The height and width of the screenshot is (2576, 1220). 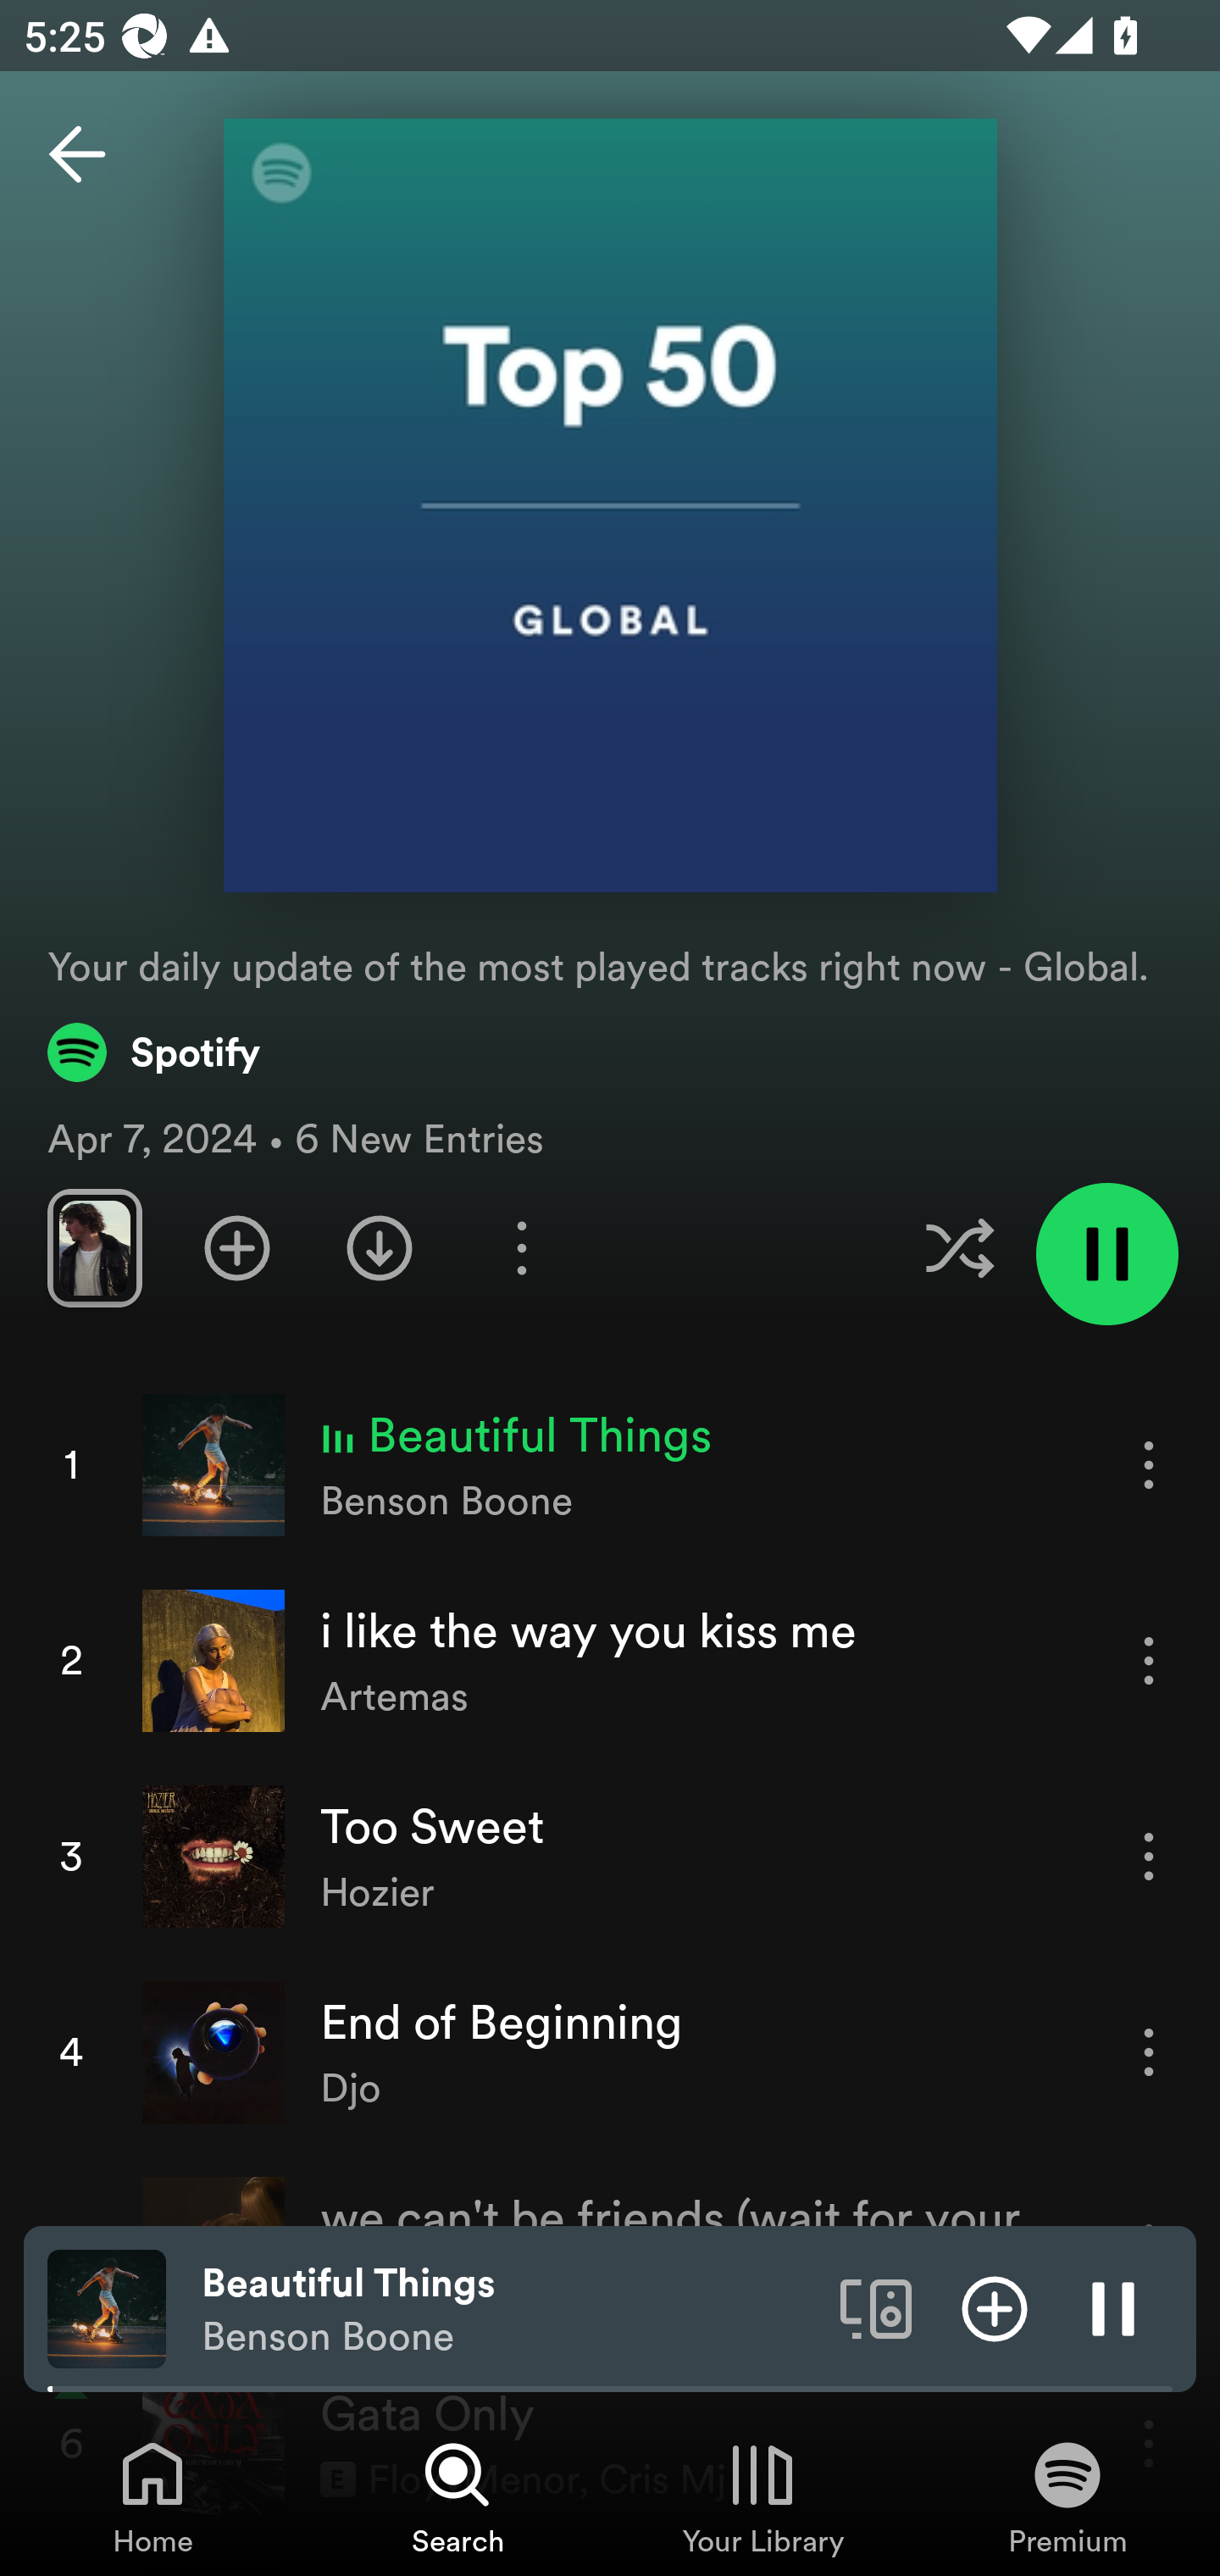 I want to click on Download, so click(x=380, y=1247).